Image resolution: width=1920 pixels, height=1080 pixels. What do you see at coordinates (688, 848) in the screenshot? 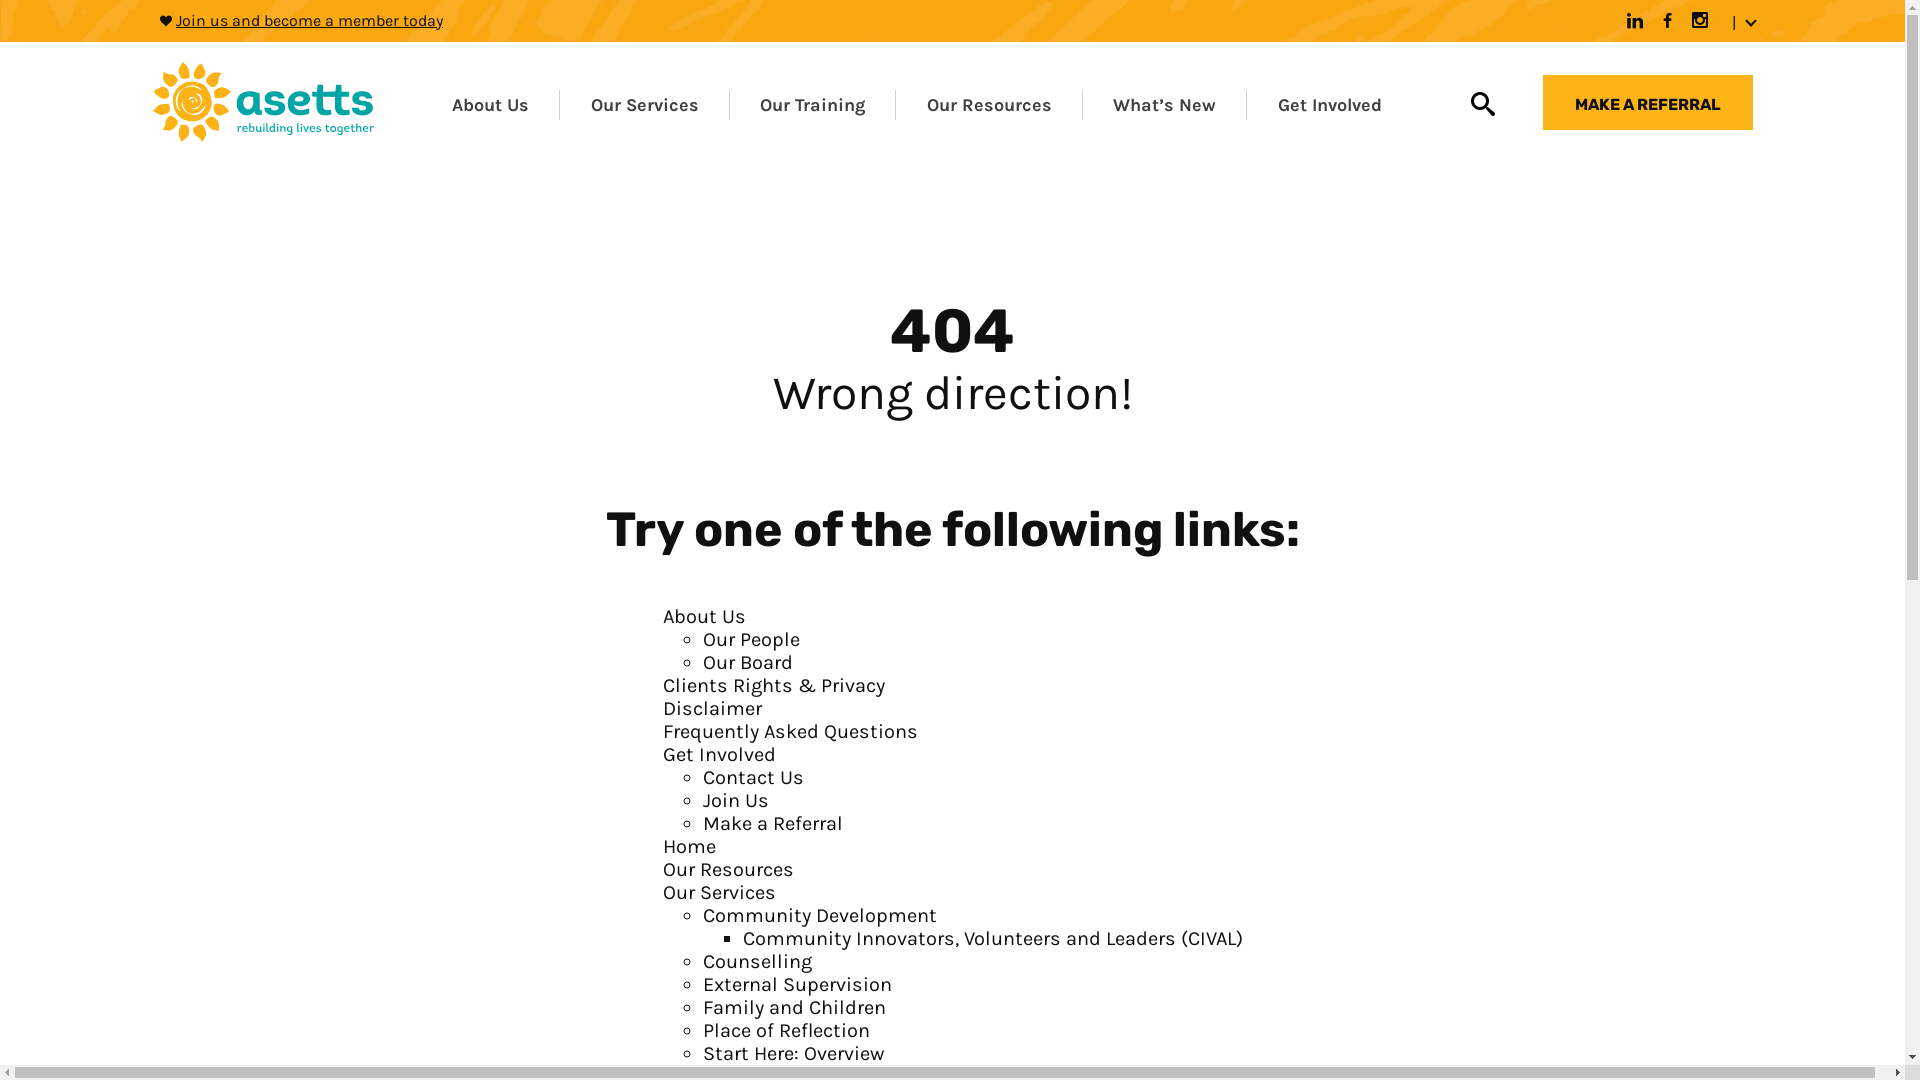
I see `Home` at bounding box center [688, 848].